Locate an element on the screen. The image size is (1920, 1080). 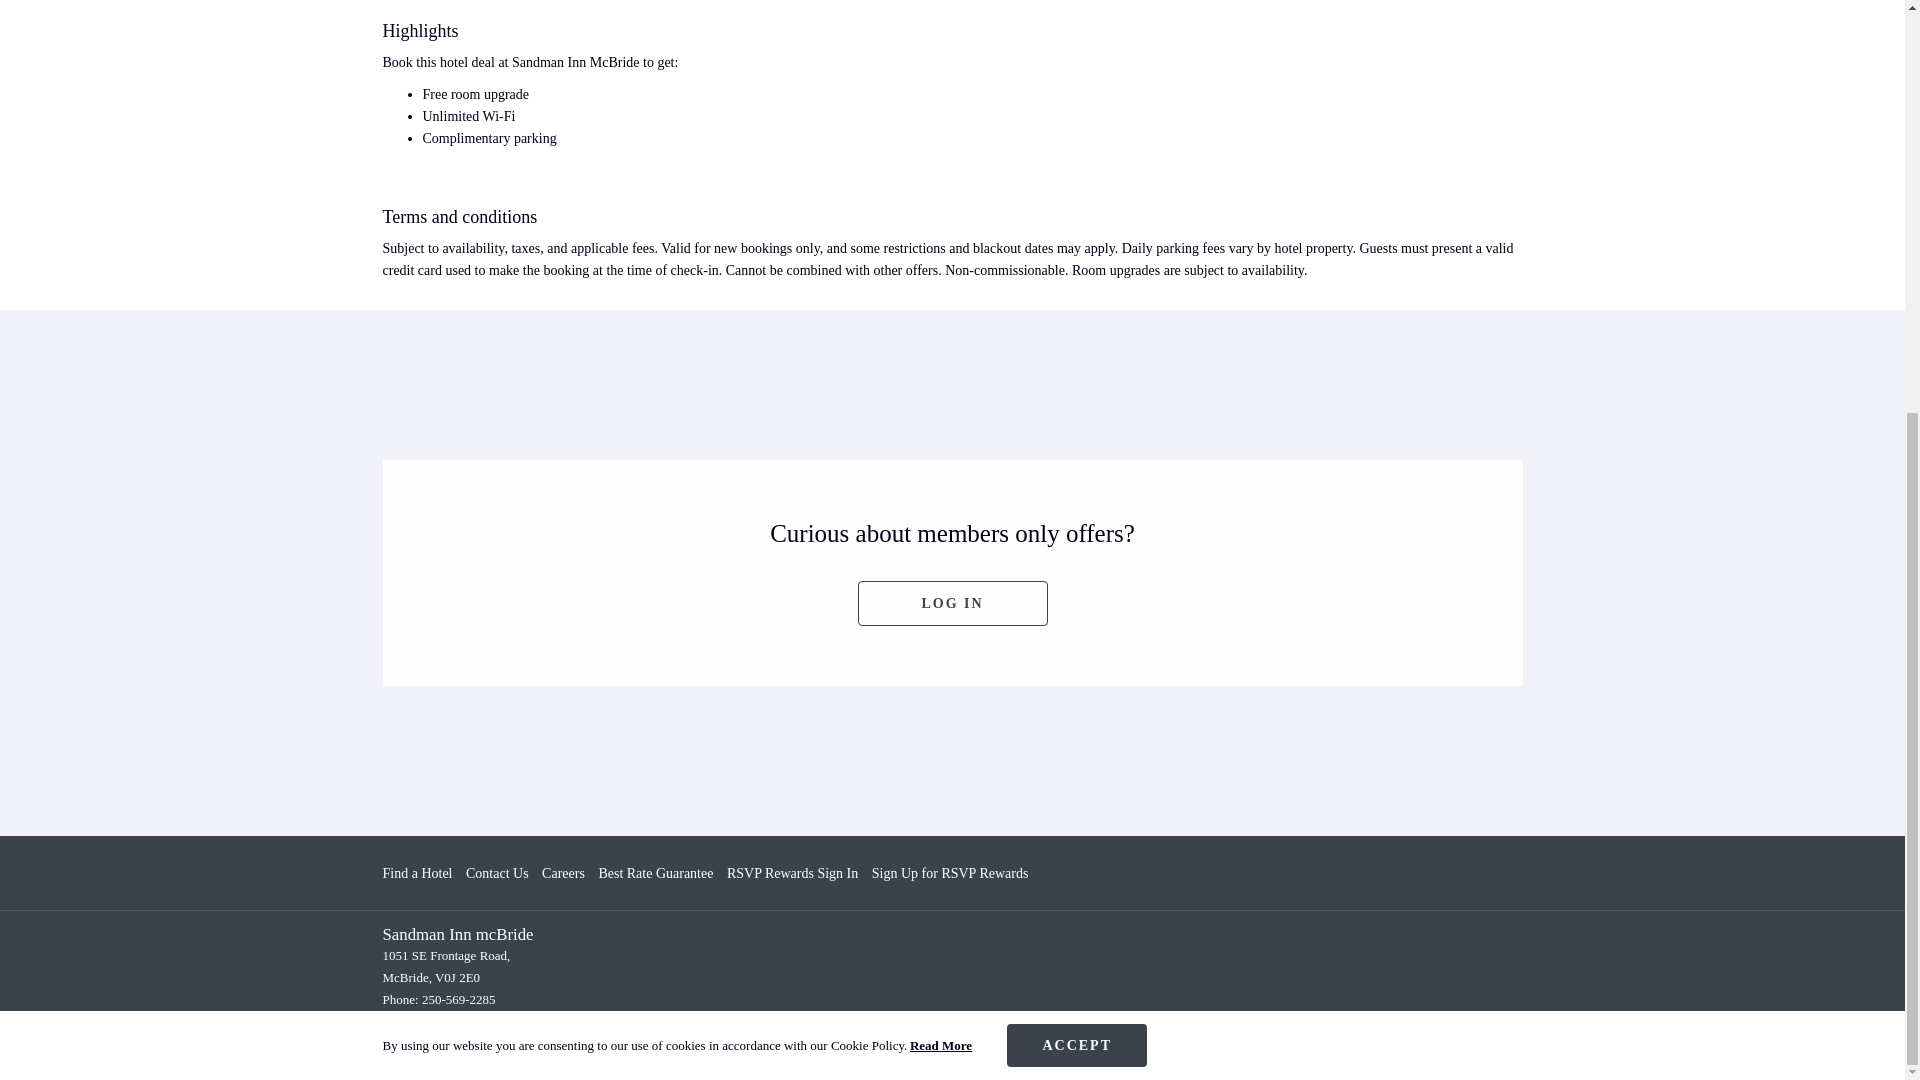
RSVP Rewards Sign In is located at coordinates (792, 874).